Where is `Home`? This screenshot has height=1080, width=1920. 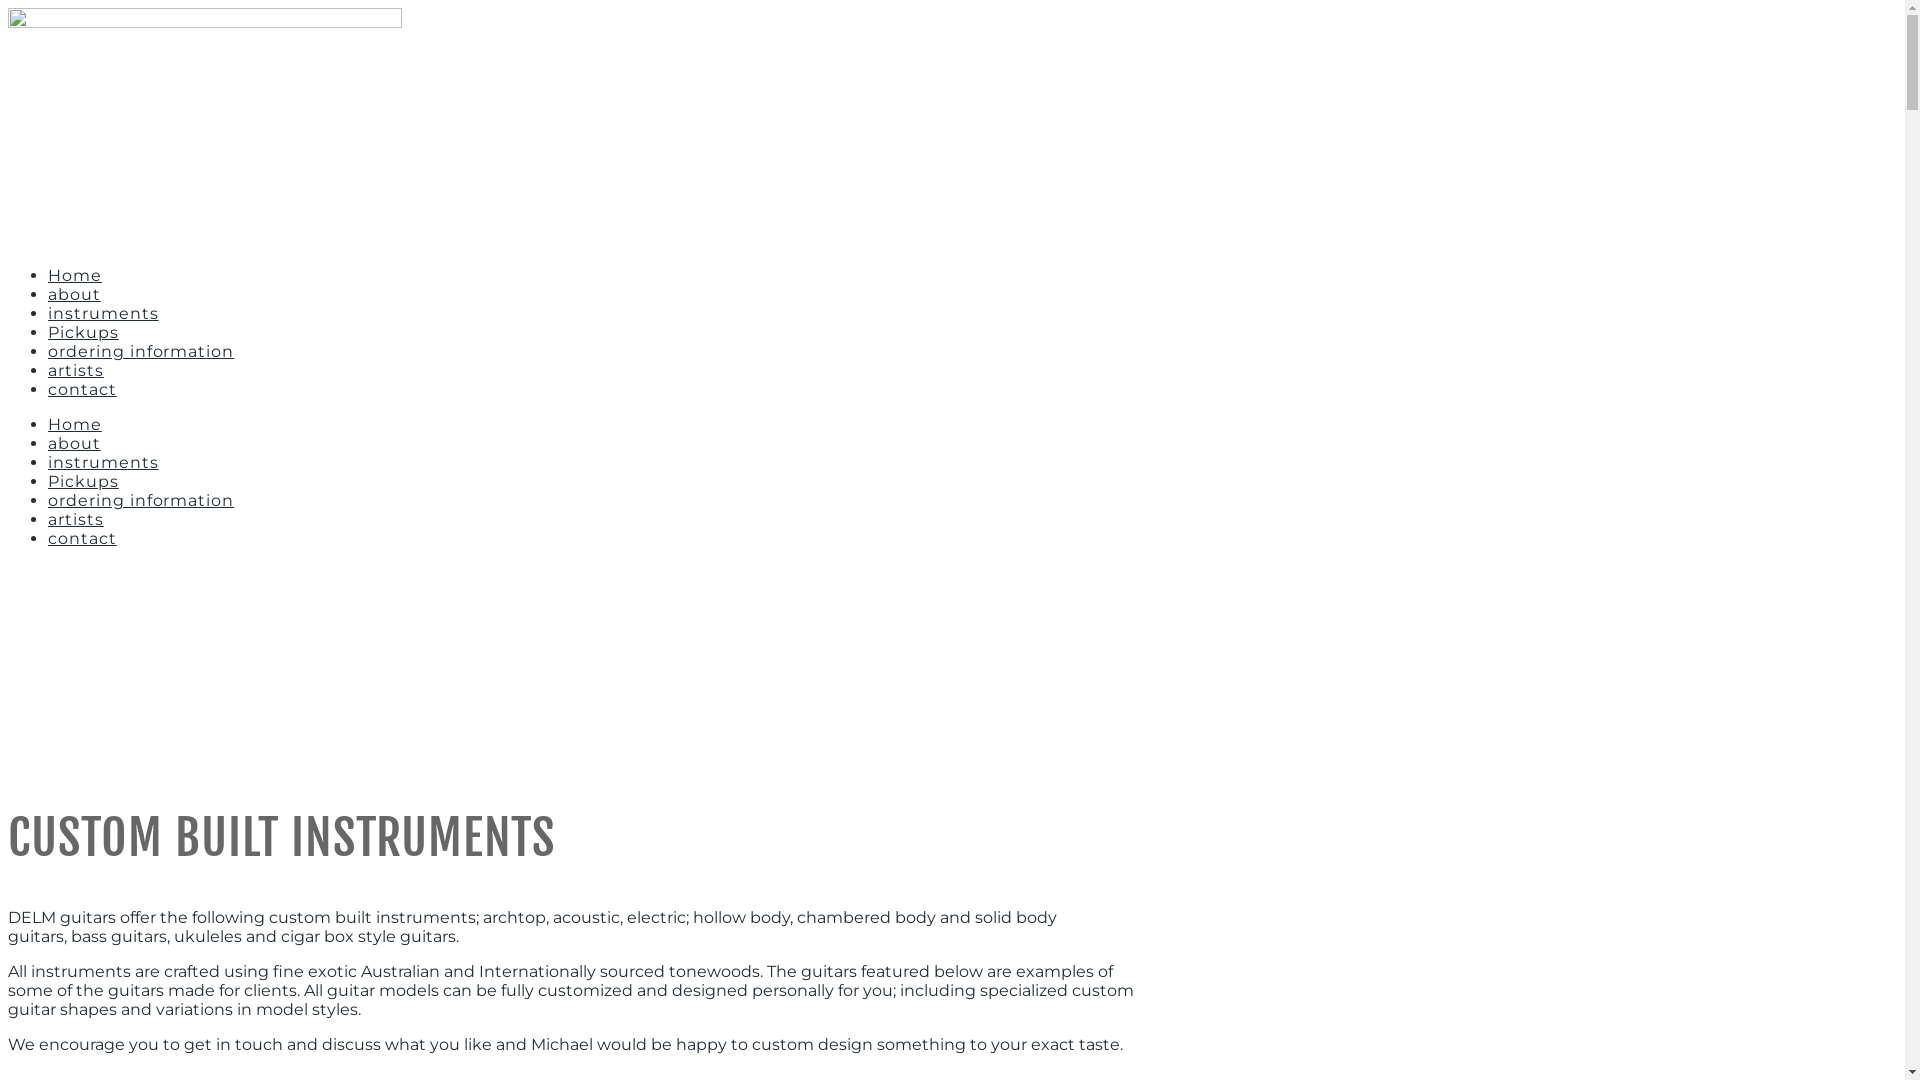
Home is located at coordinates (75, 276).